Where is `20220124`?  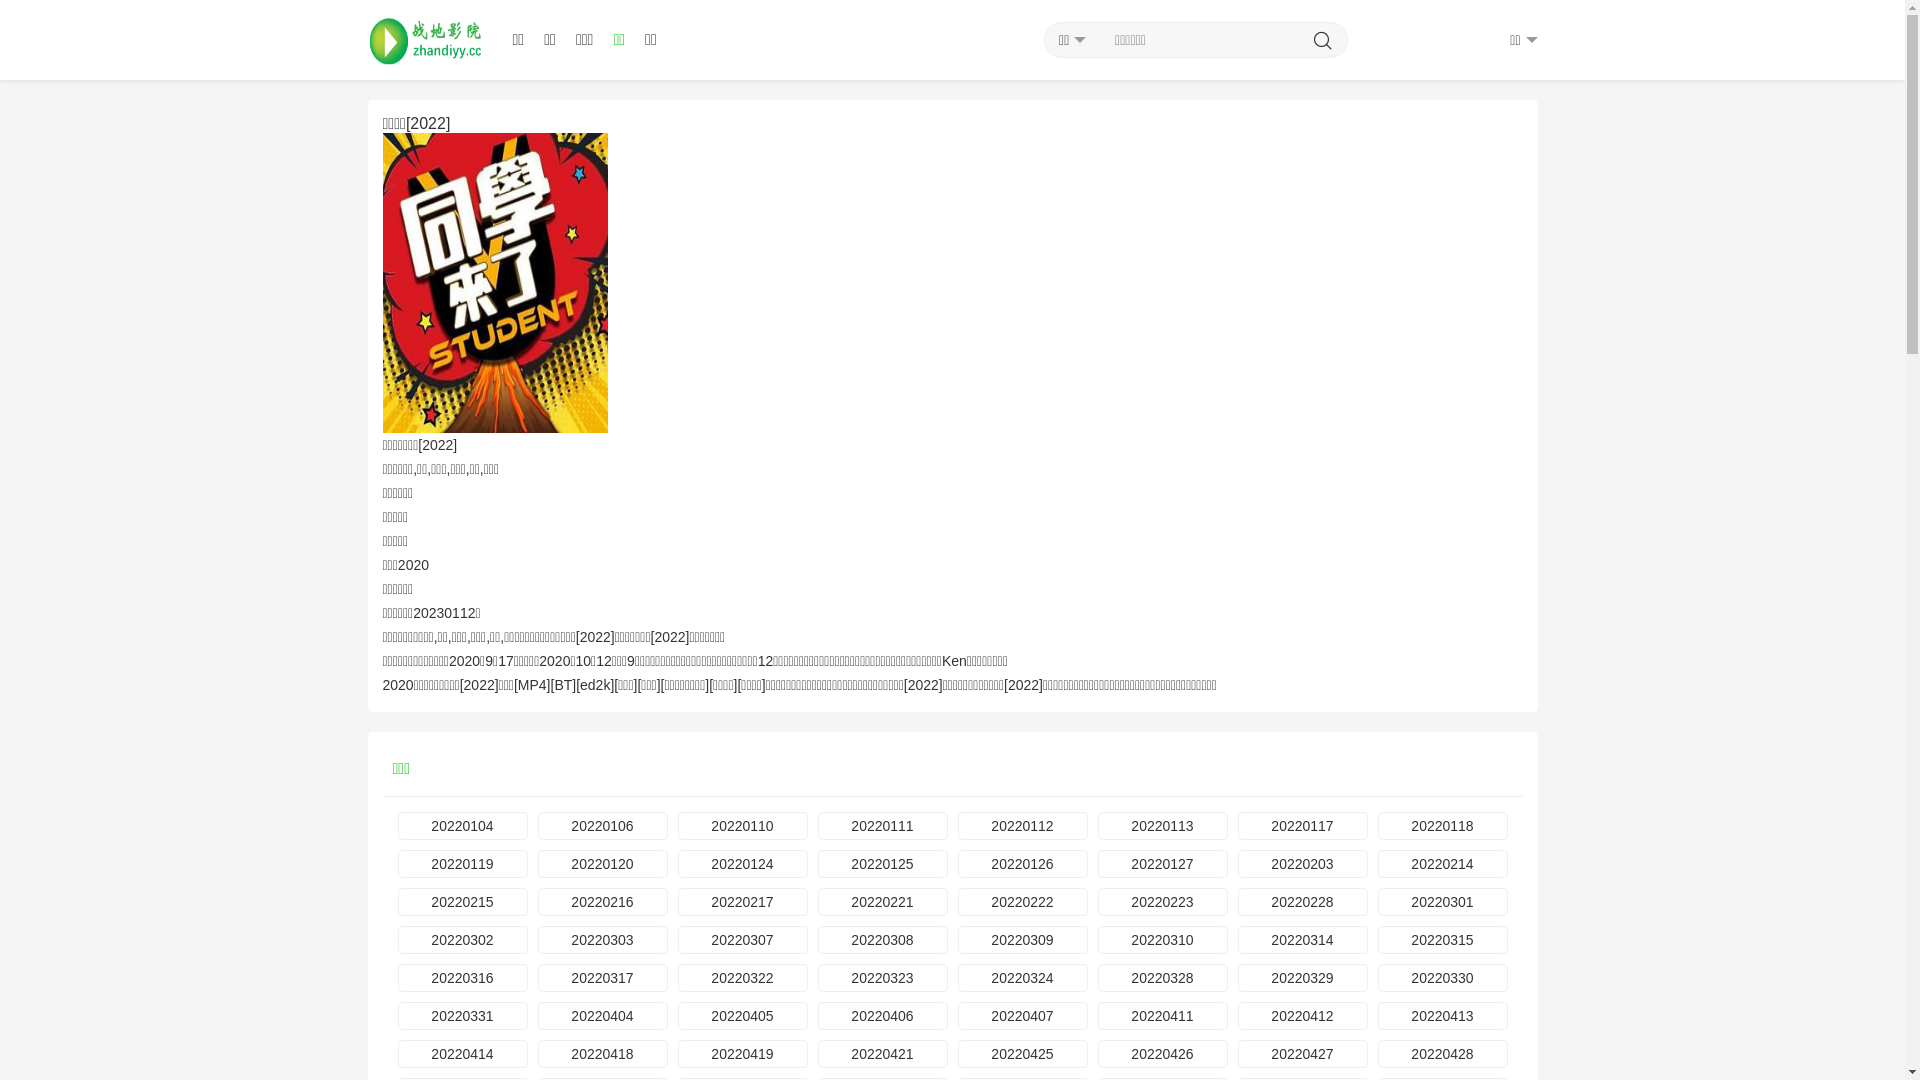 20220124 is located at coordinates (743, 864).